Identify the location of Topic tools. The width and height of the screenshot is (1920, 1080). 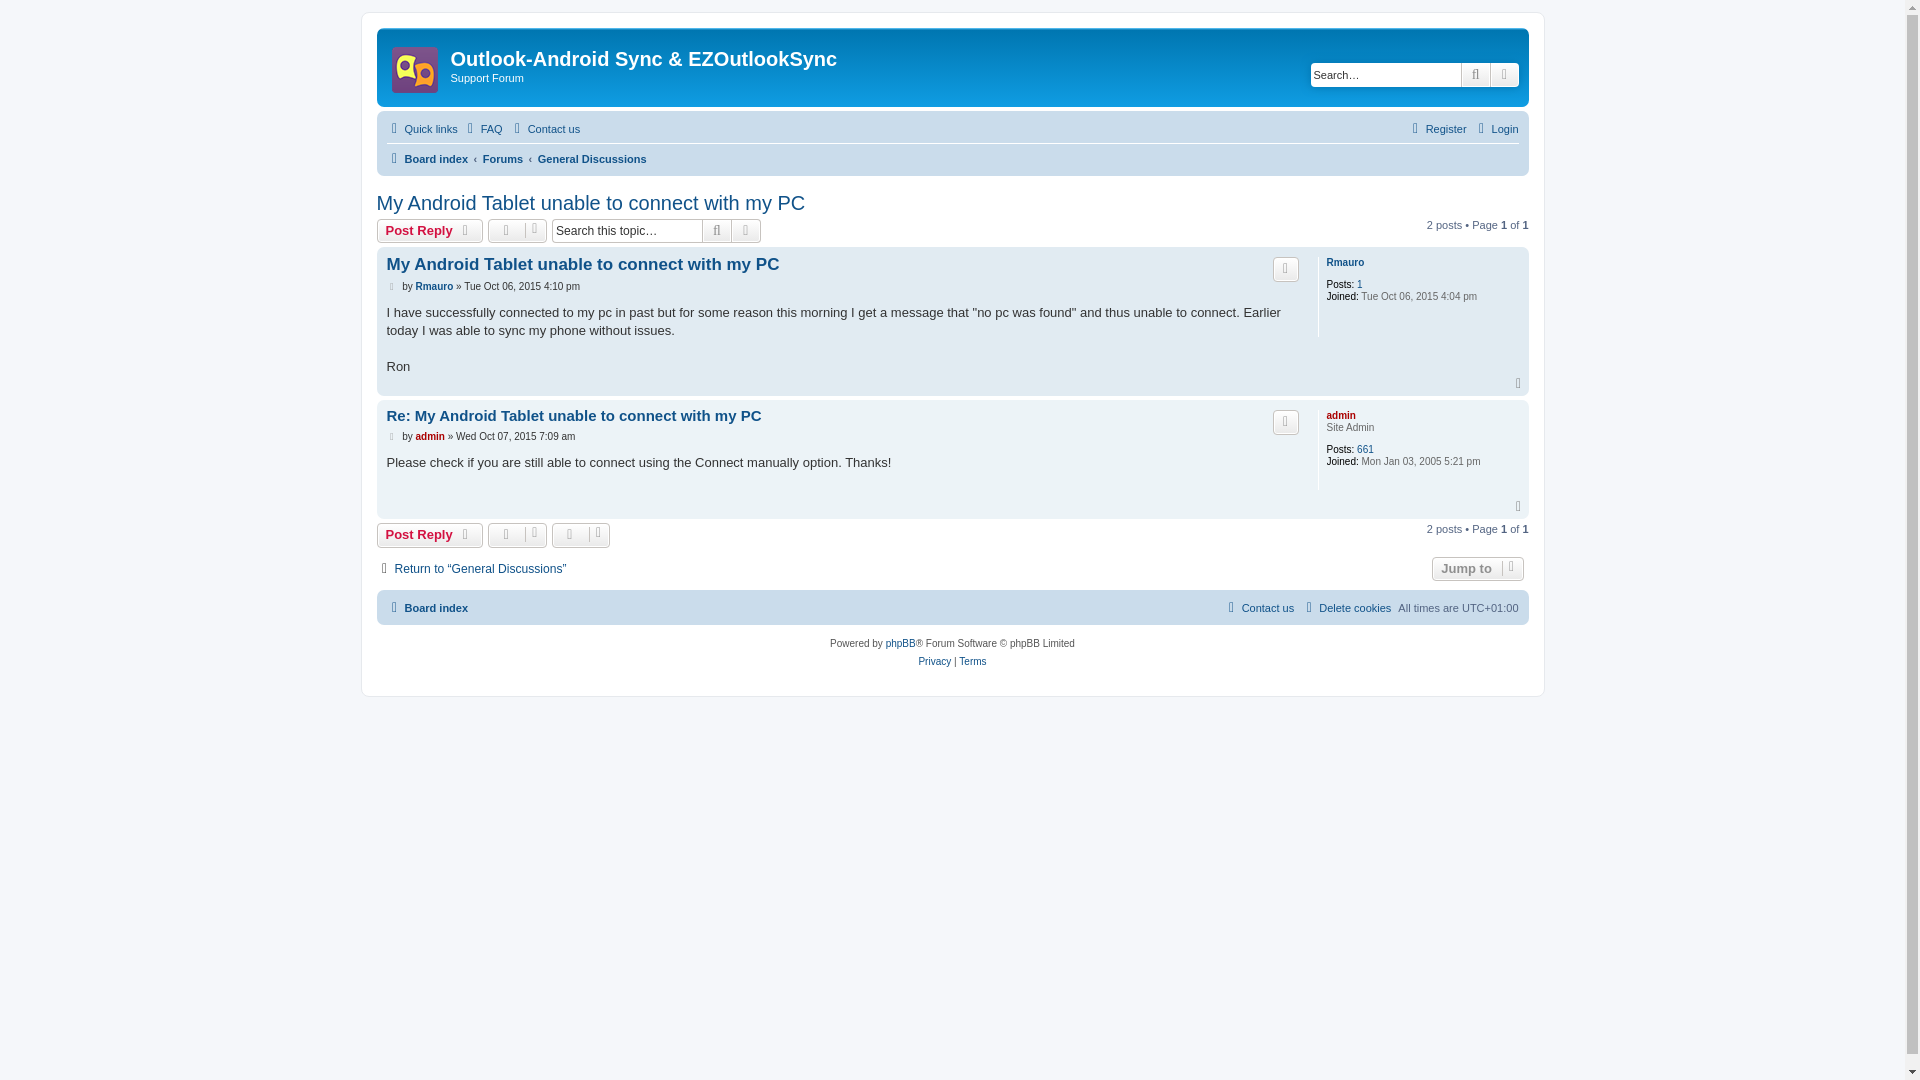
(517, 231).